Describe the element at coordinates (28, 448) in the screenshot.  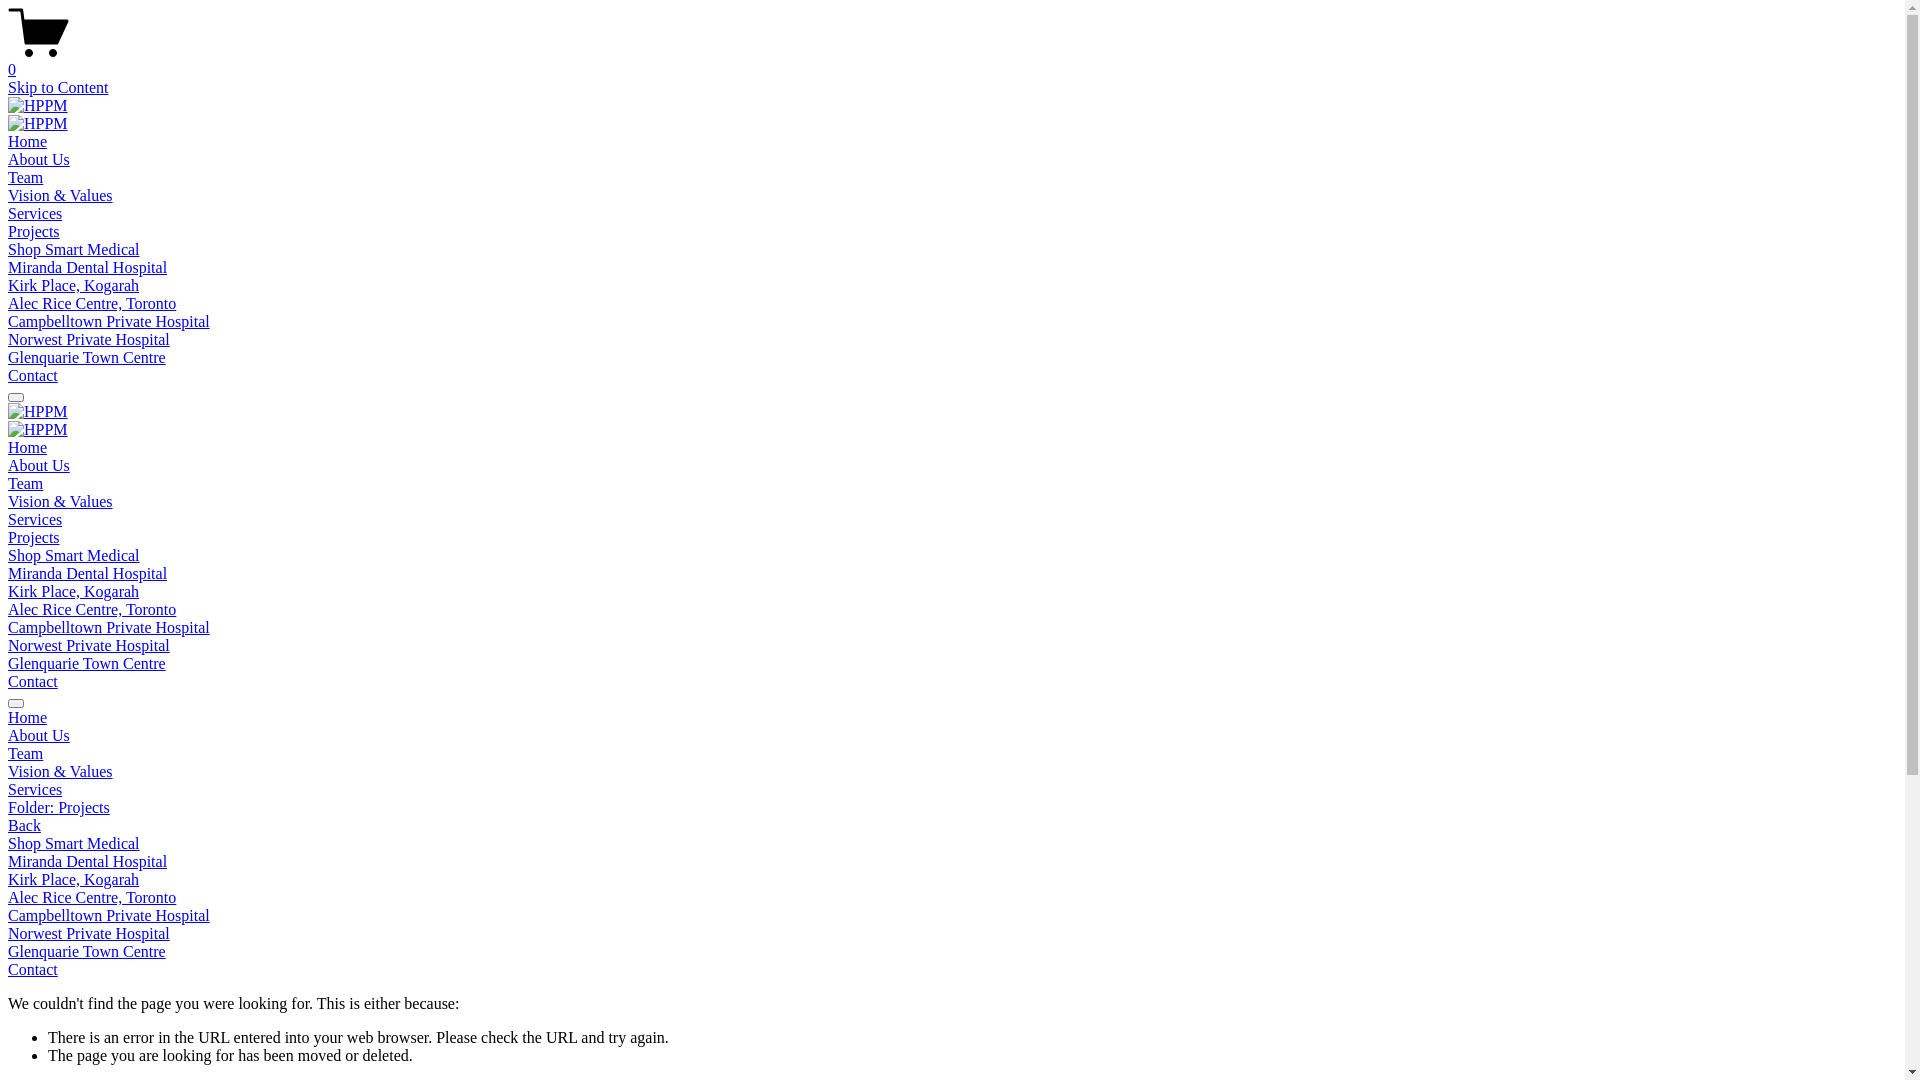
I see `Home` at that location.